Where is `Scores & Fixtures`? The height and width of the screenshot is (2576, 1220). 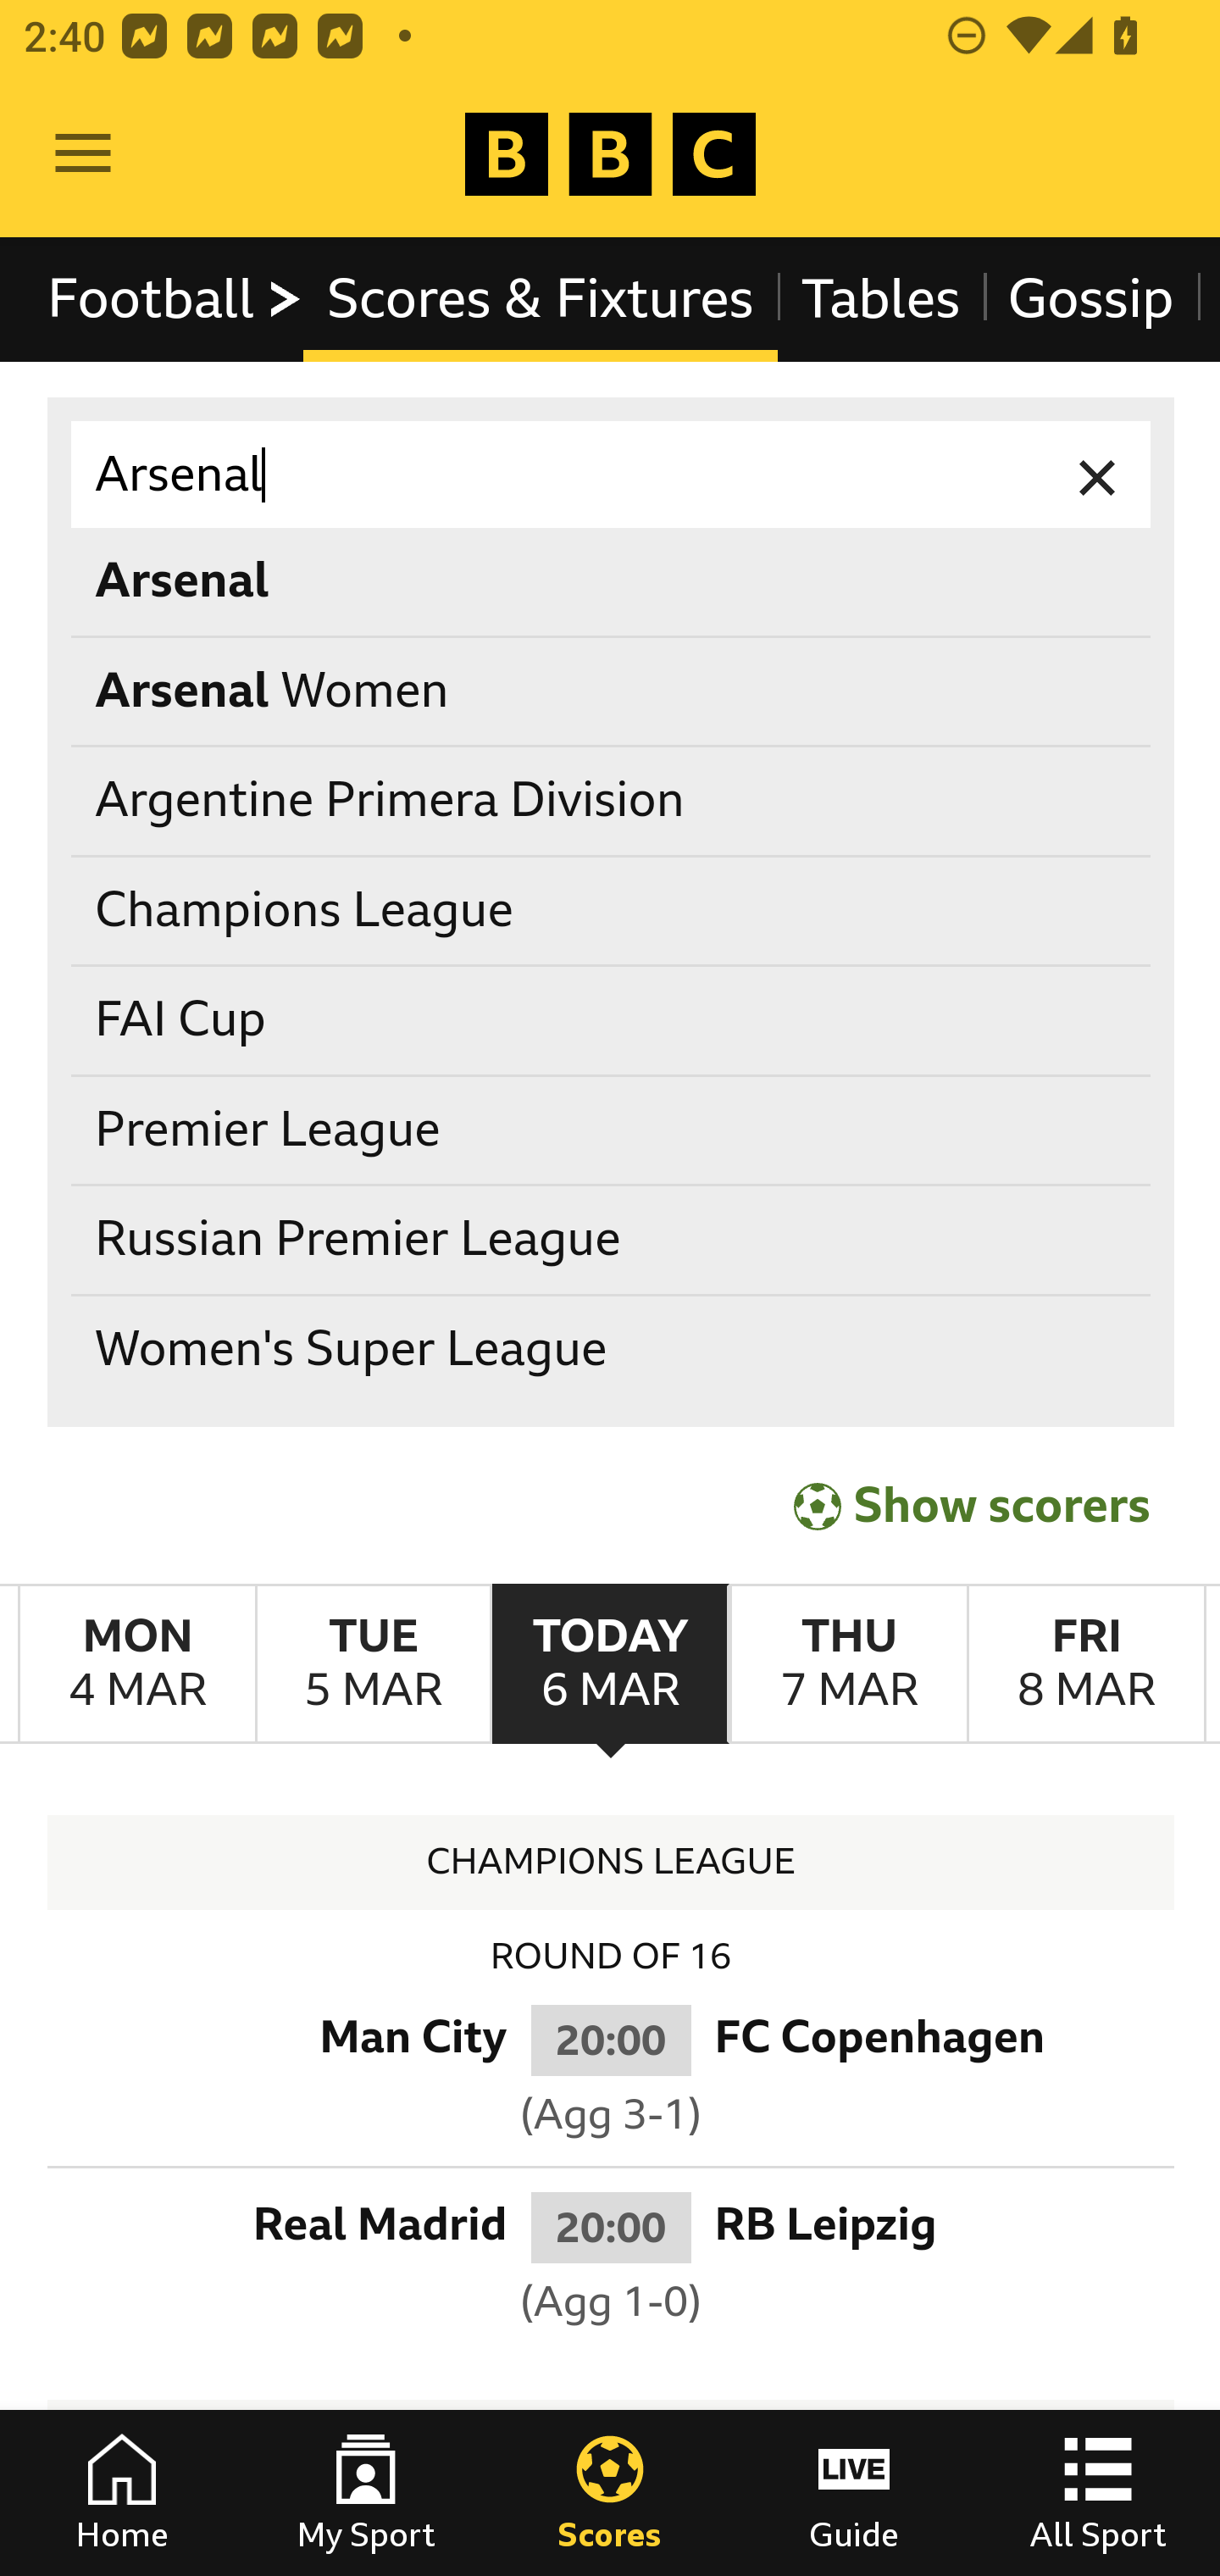 Scores & Fixtures is located at coordinates (541, 298).